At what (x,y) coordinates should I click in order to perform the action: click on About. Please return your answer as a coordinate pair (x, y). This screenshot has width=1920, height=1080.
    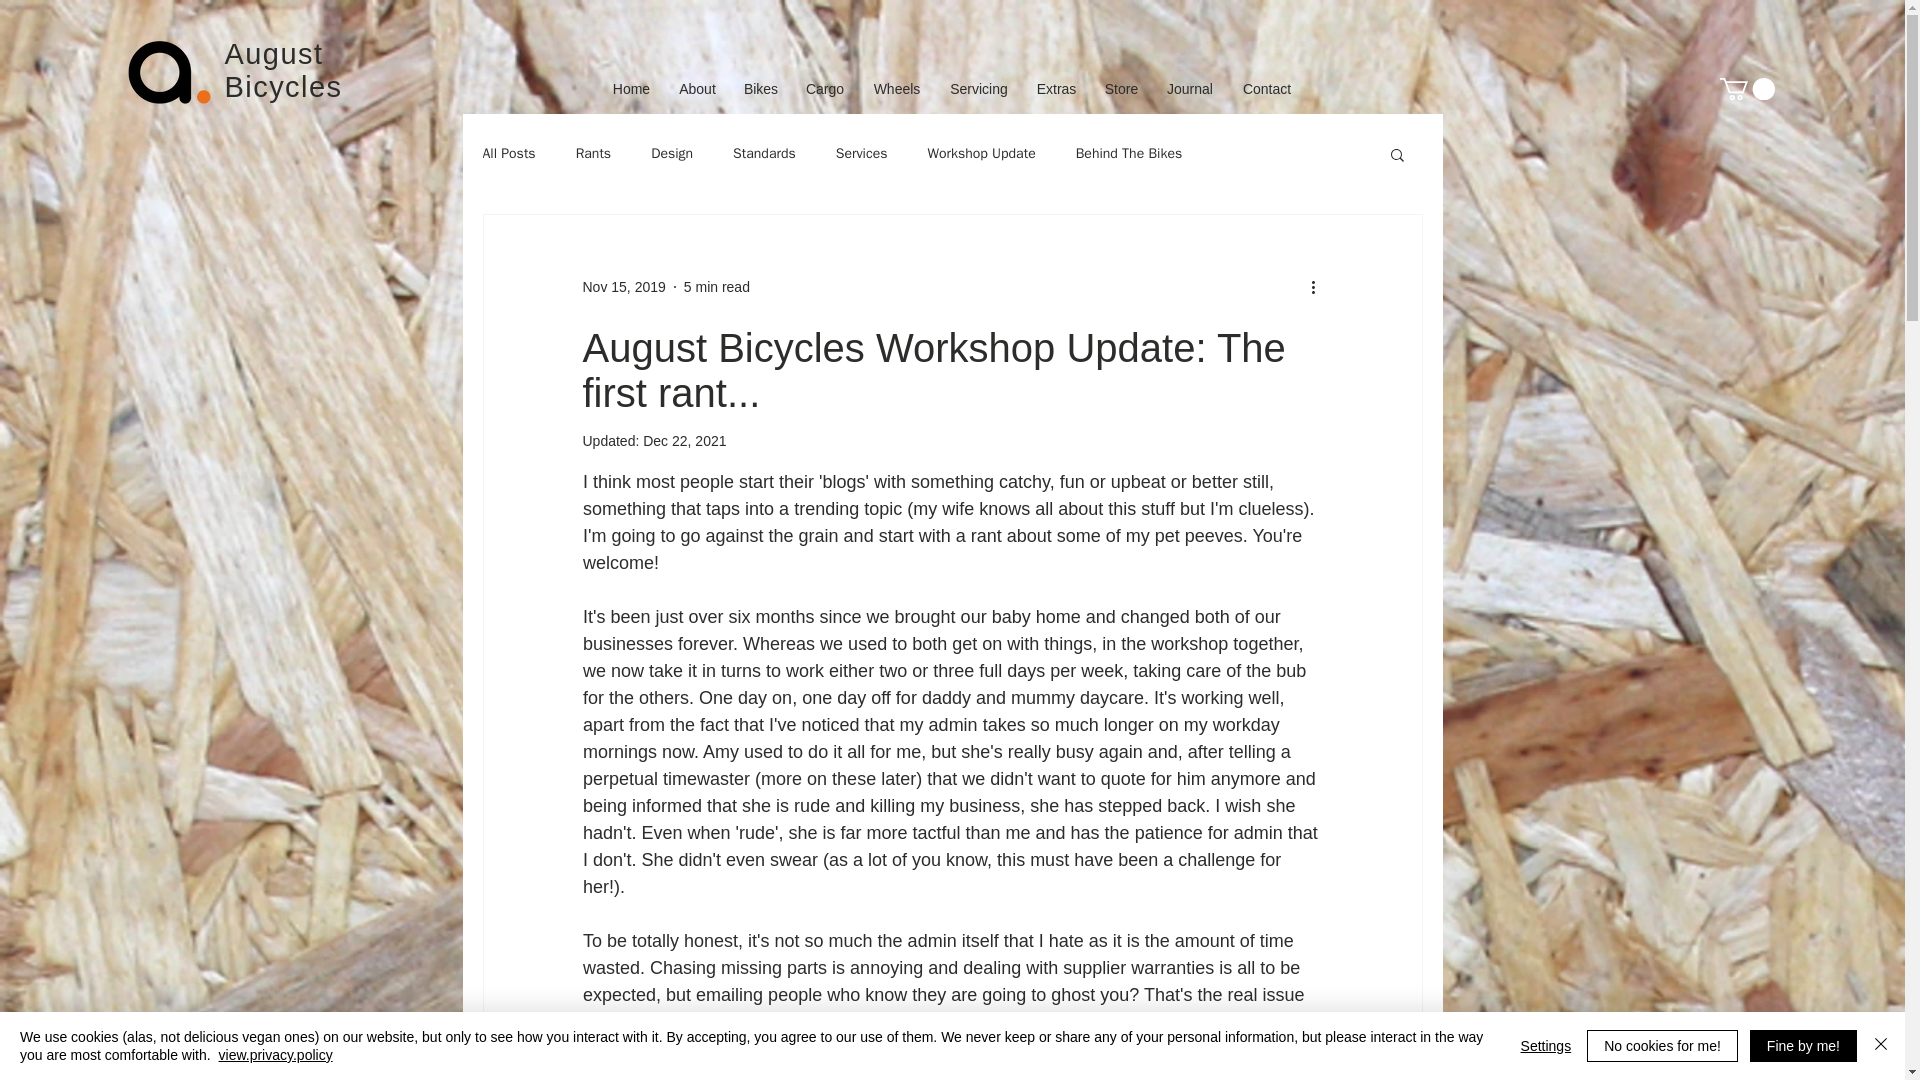
    Looking at the image, I should click on (696, 88).